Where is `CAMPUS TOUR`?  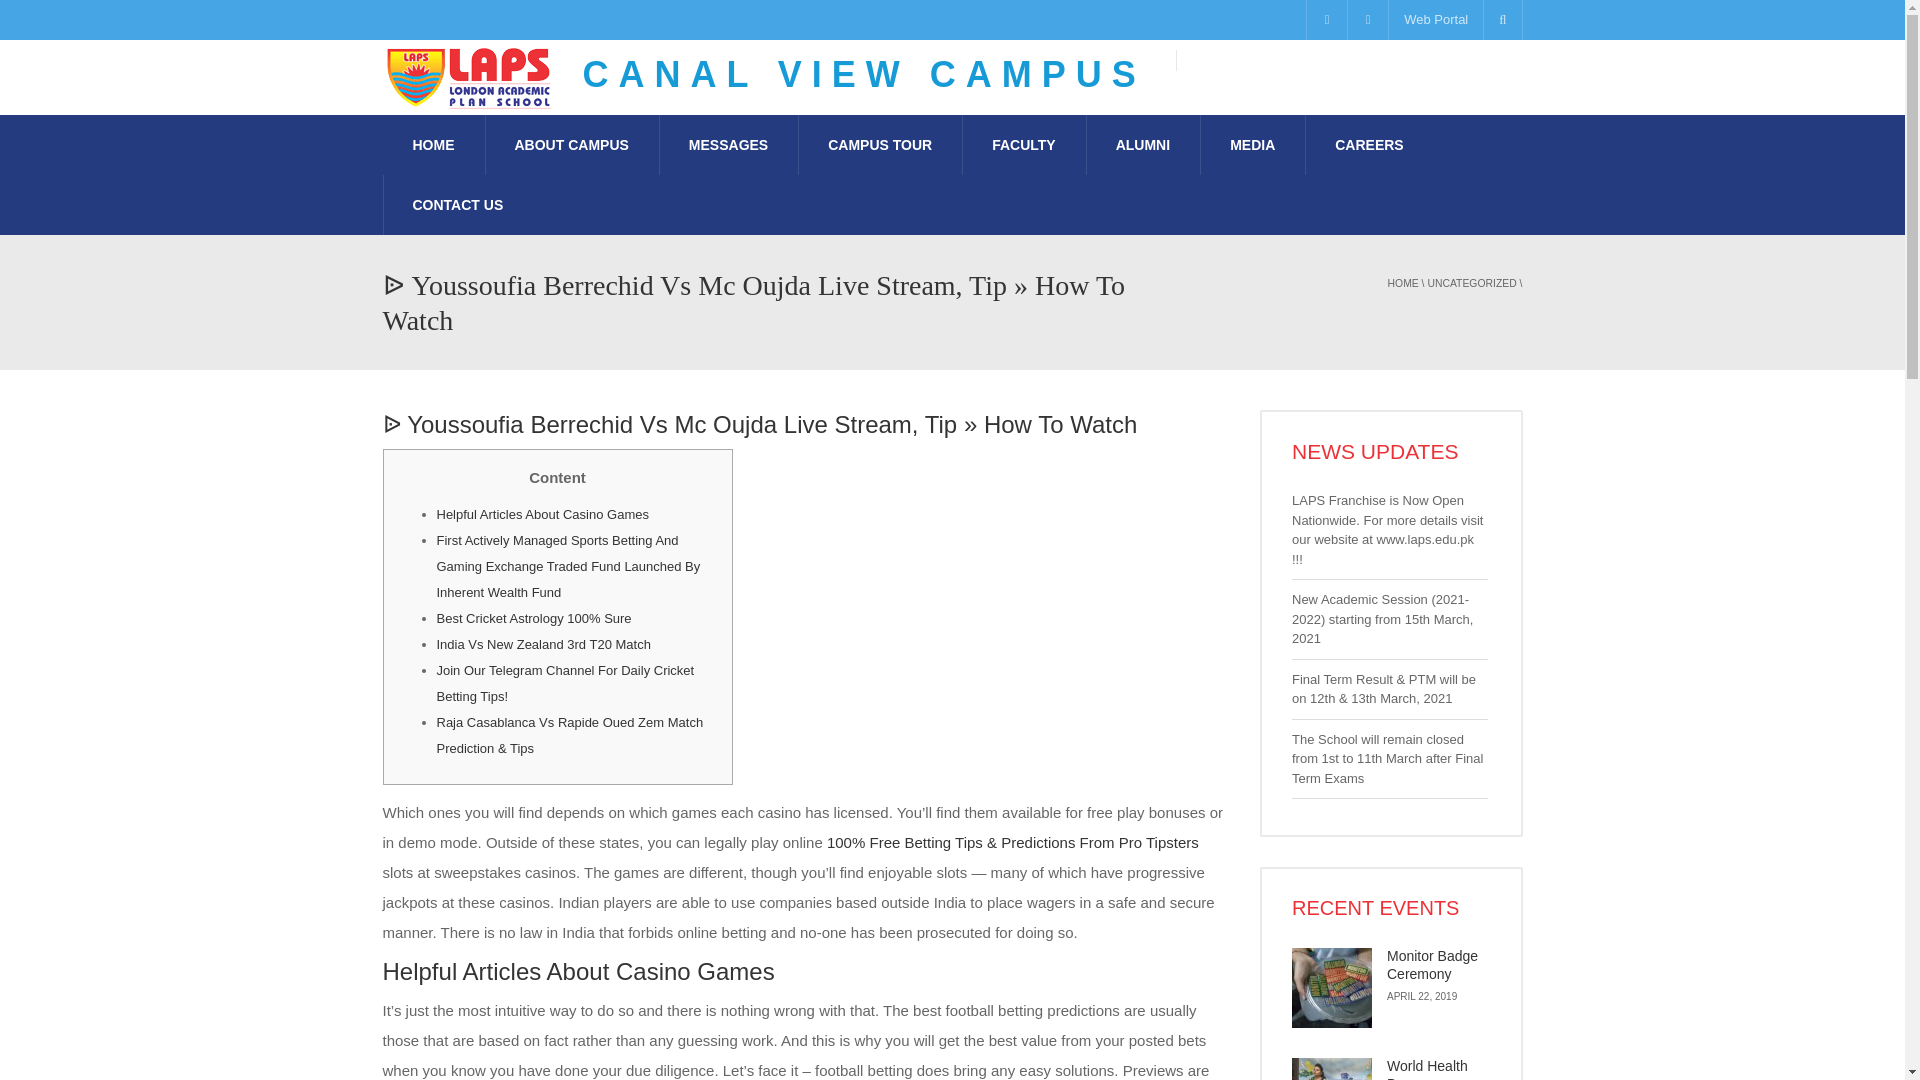
CAMPUS TOUR is located at coordinates (880, 144).